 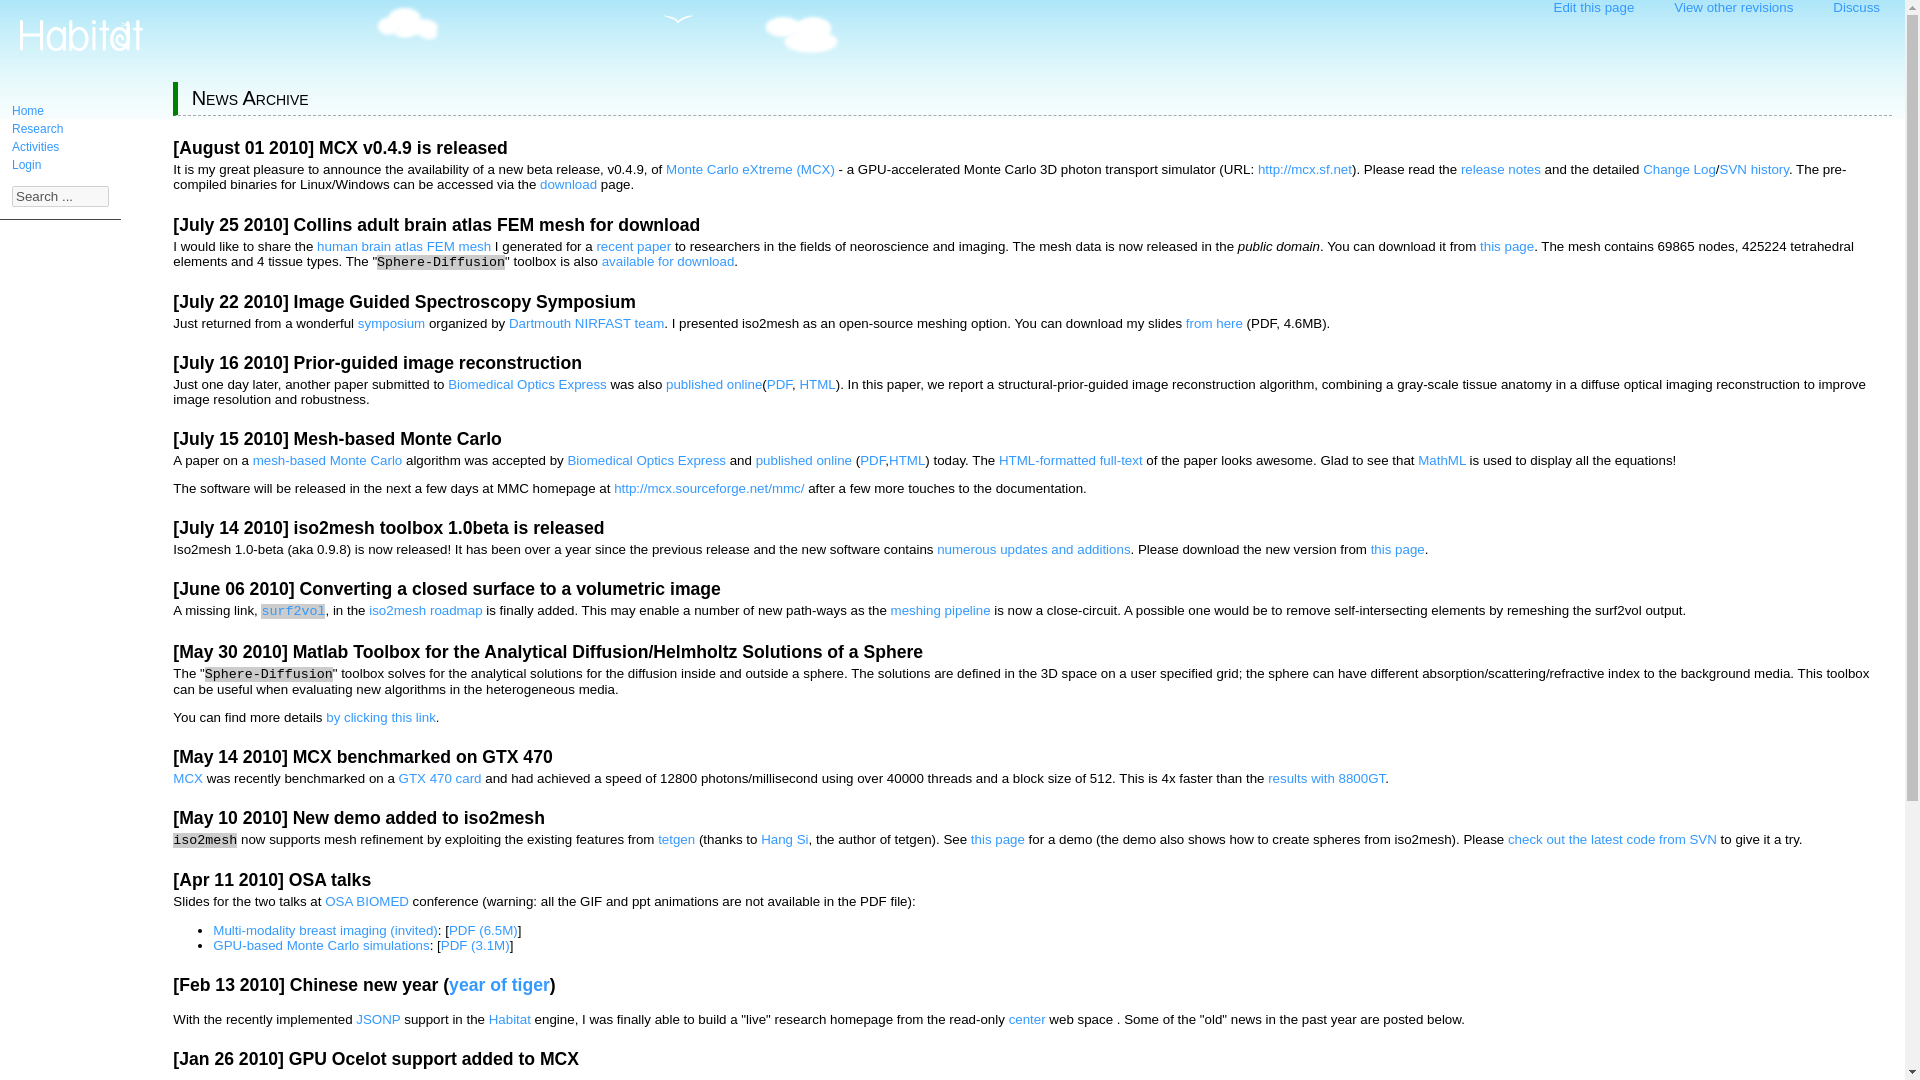 What do you see at coordinates (37, 129) in the screenshot?
I see `Research` at bounding box center [37, 129].